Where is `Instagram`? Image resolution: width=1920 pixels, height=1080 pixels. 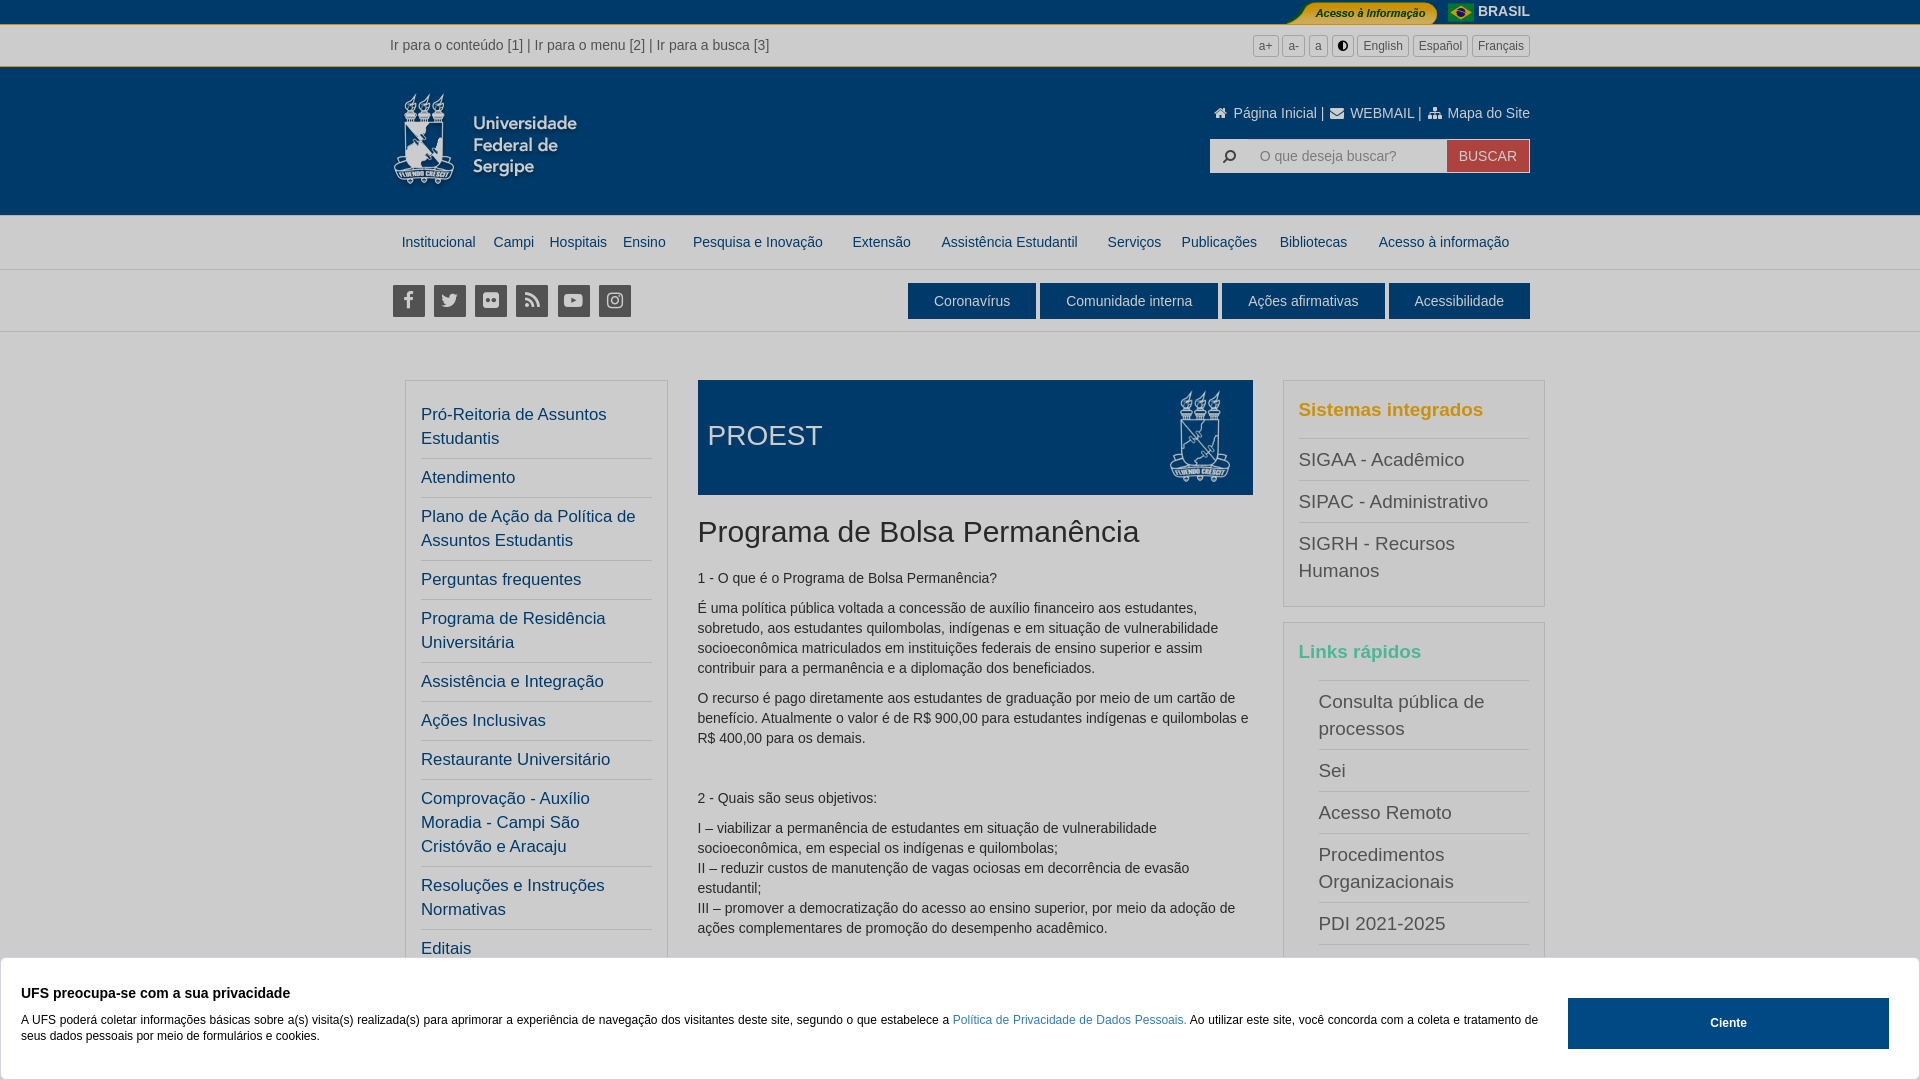
Instagram is located at coordinates (614, 300).